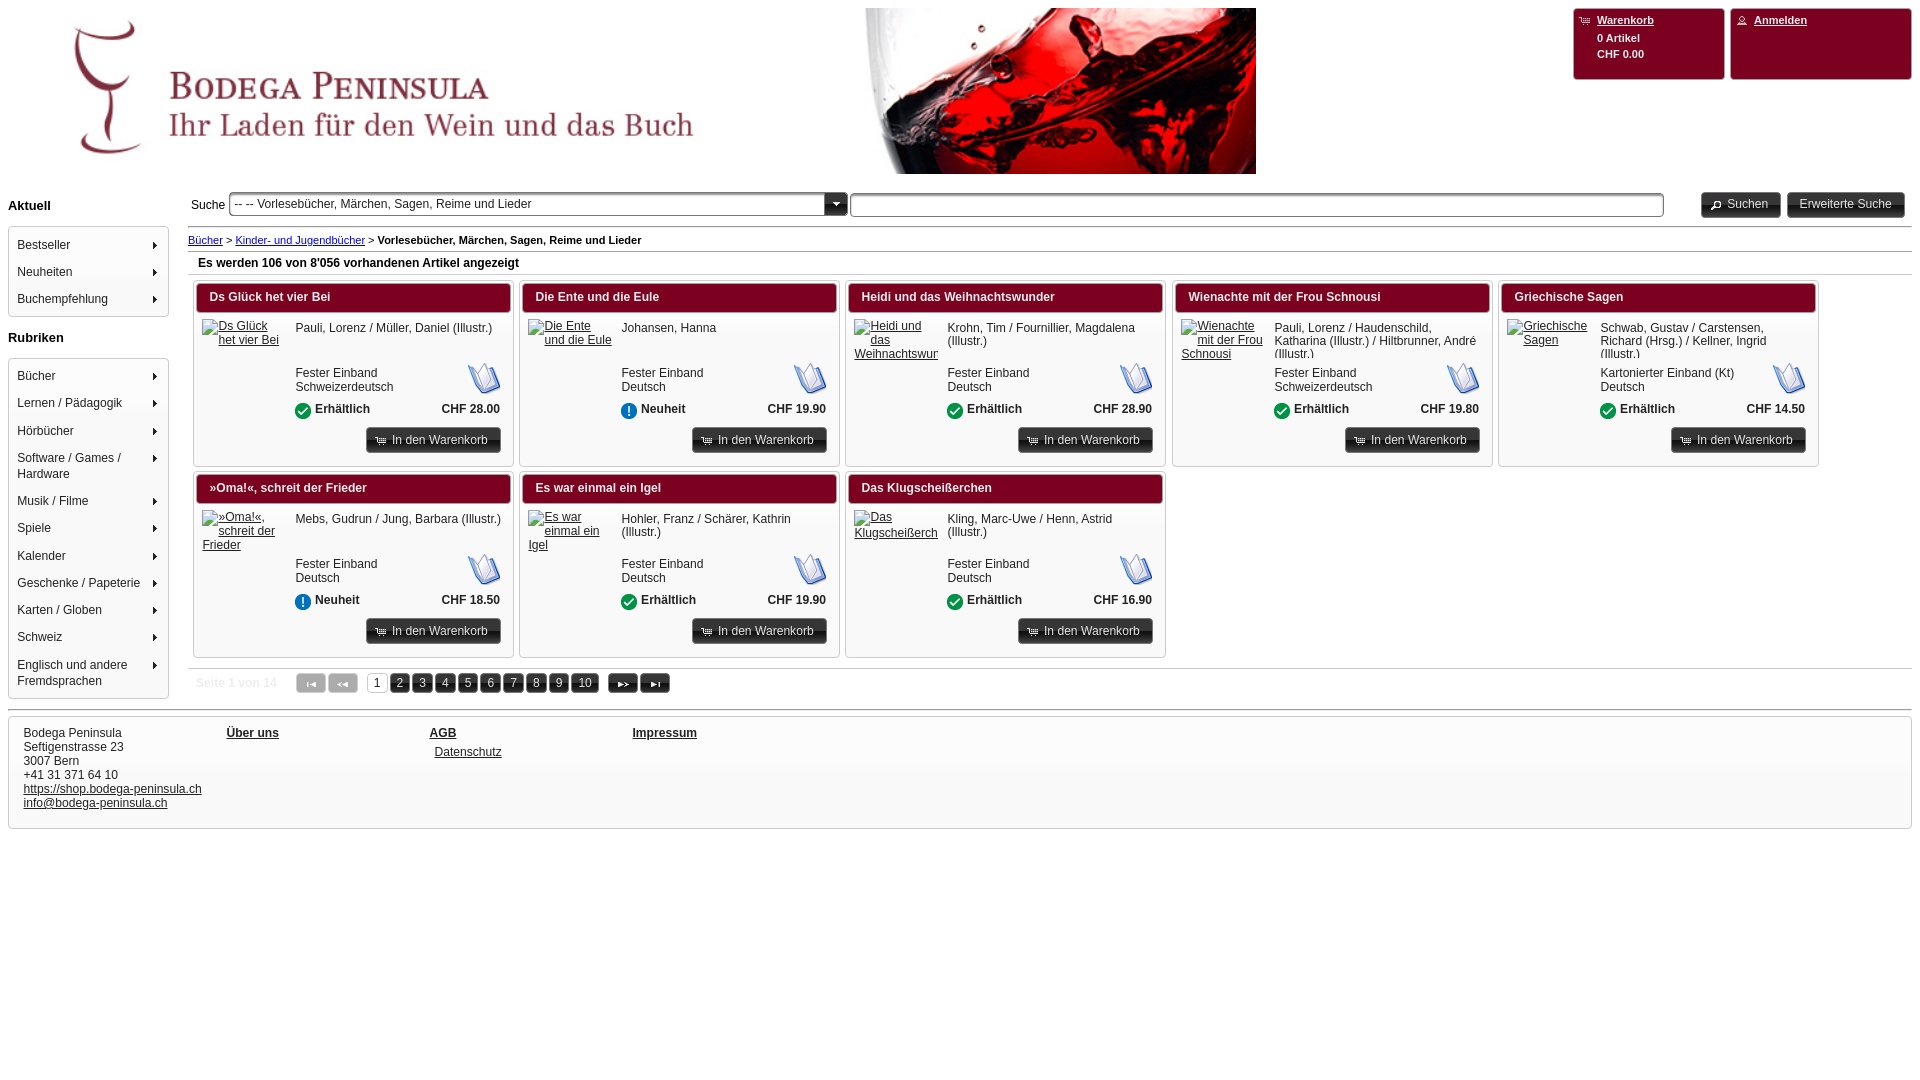  What do you see at coordinates (244, 333) in the screenshot?
I see `Artikel anzeigen` at bounding box center [244, 333].